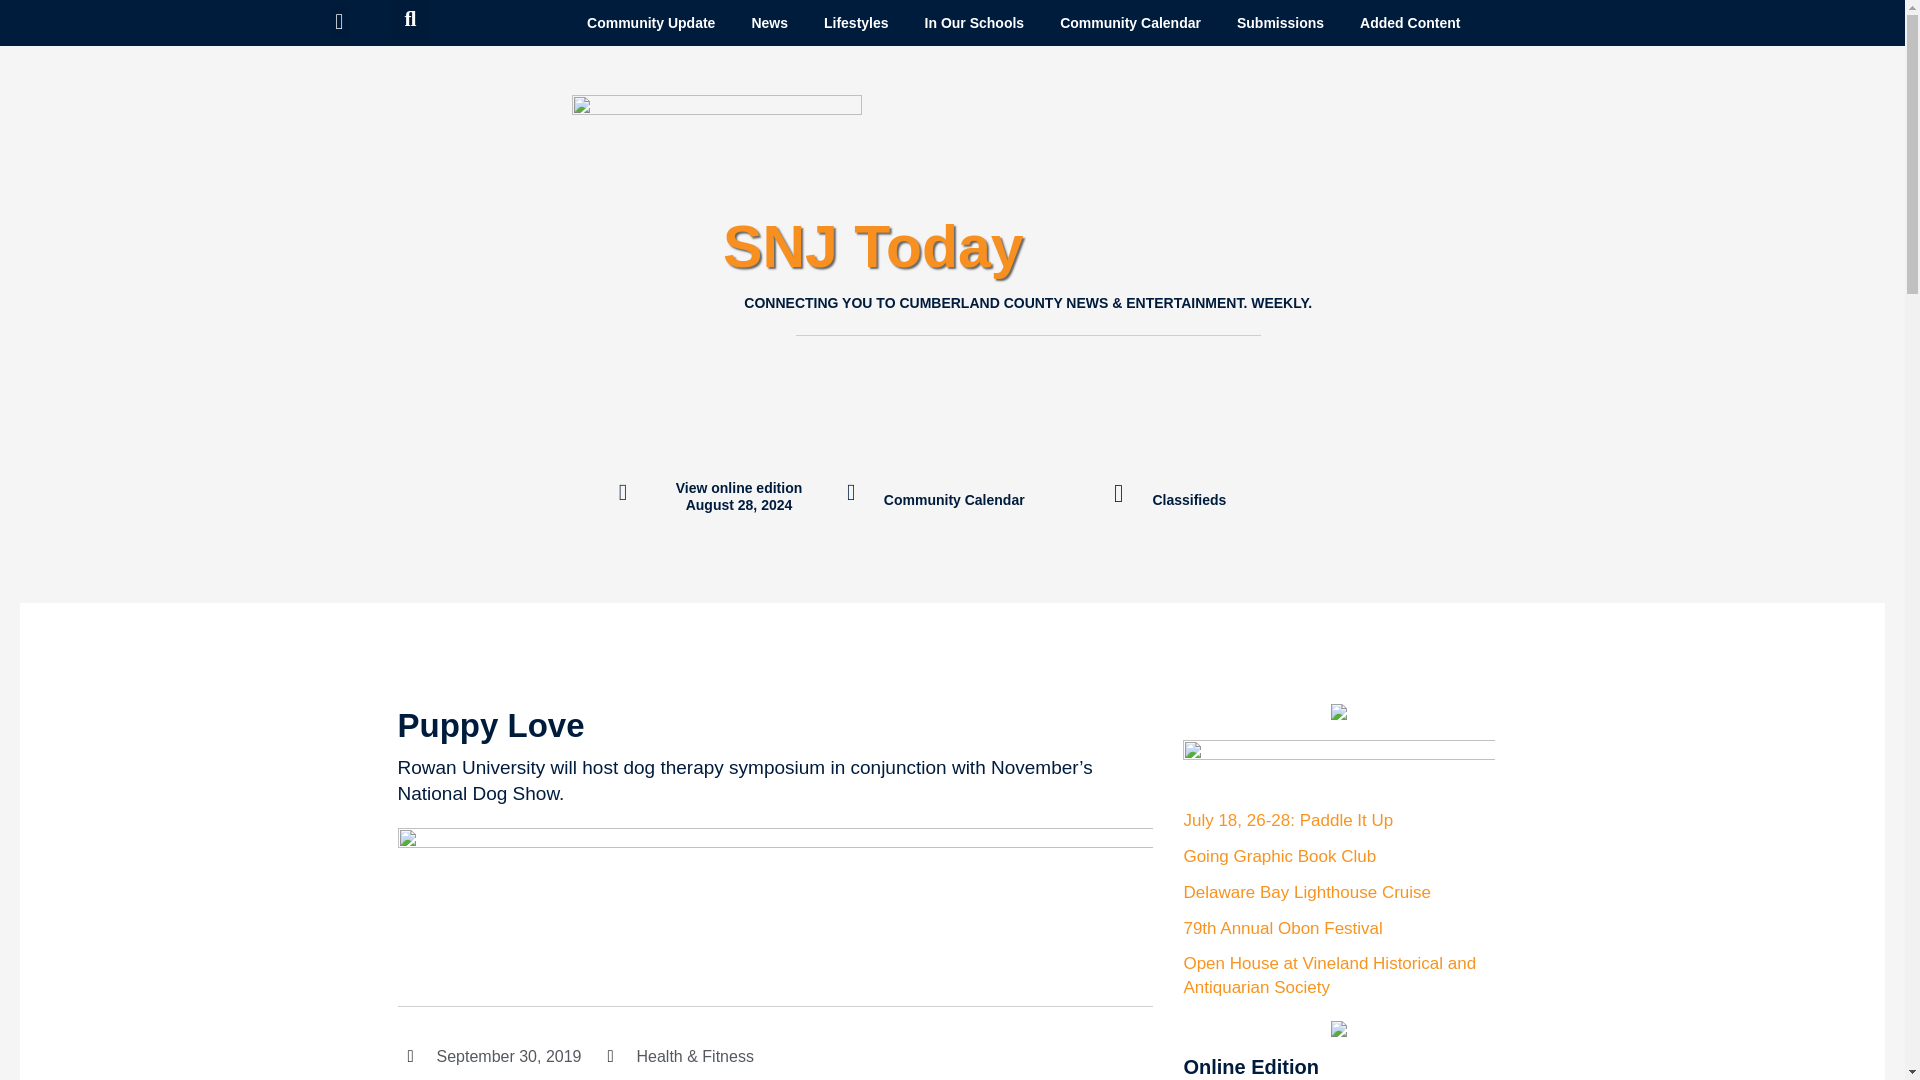 Image resolution: width=1920 pixels, height=1080 pixels. I want to click on Submissions, so click(1280, 23).